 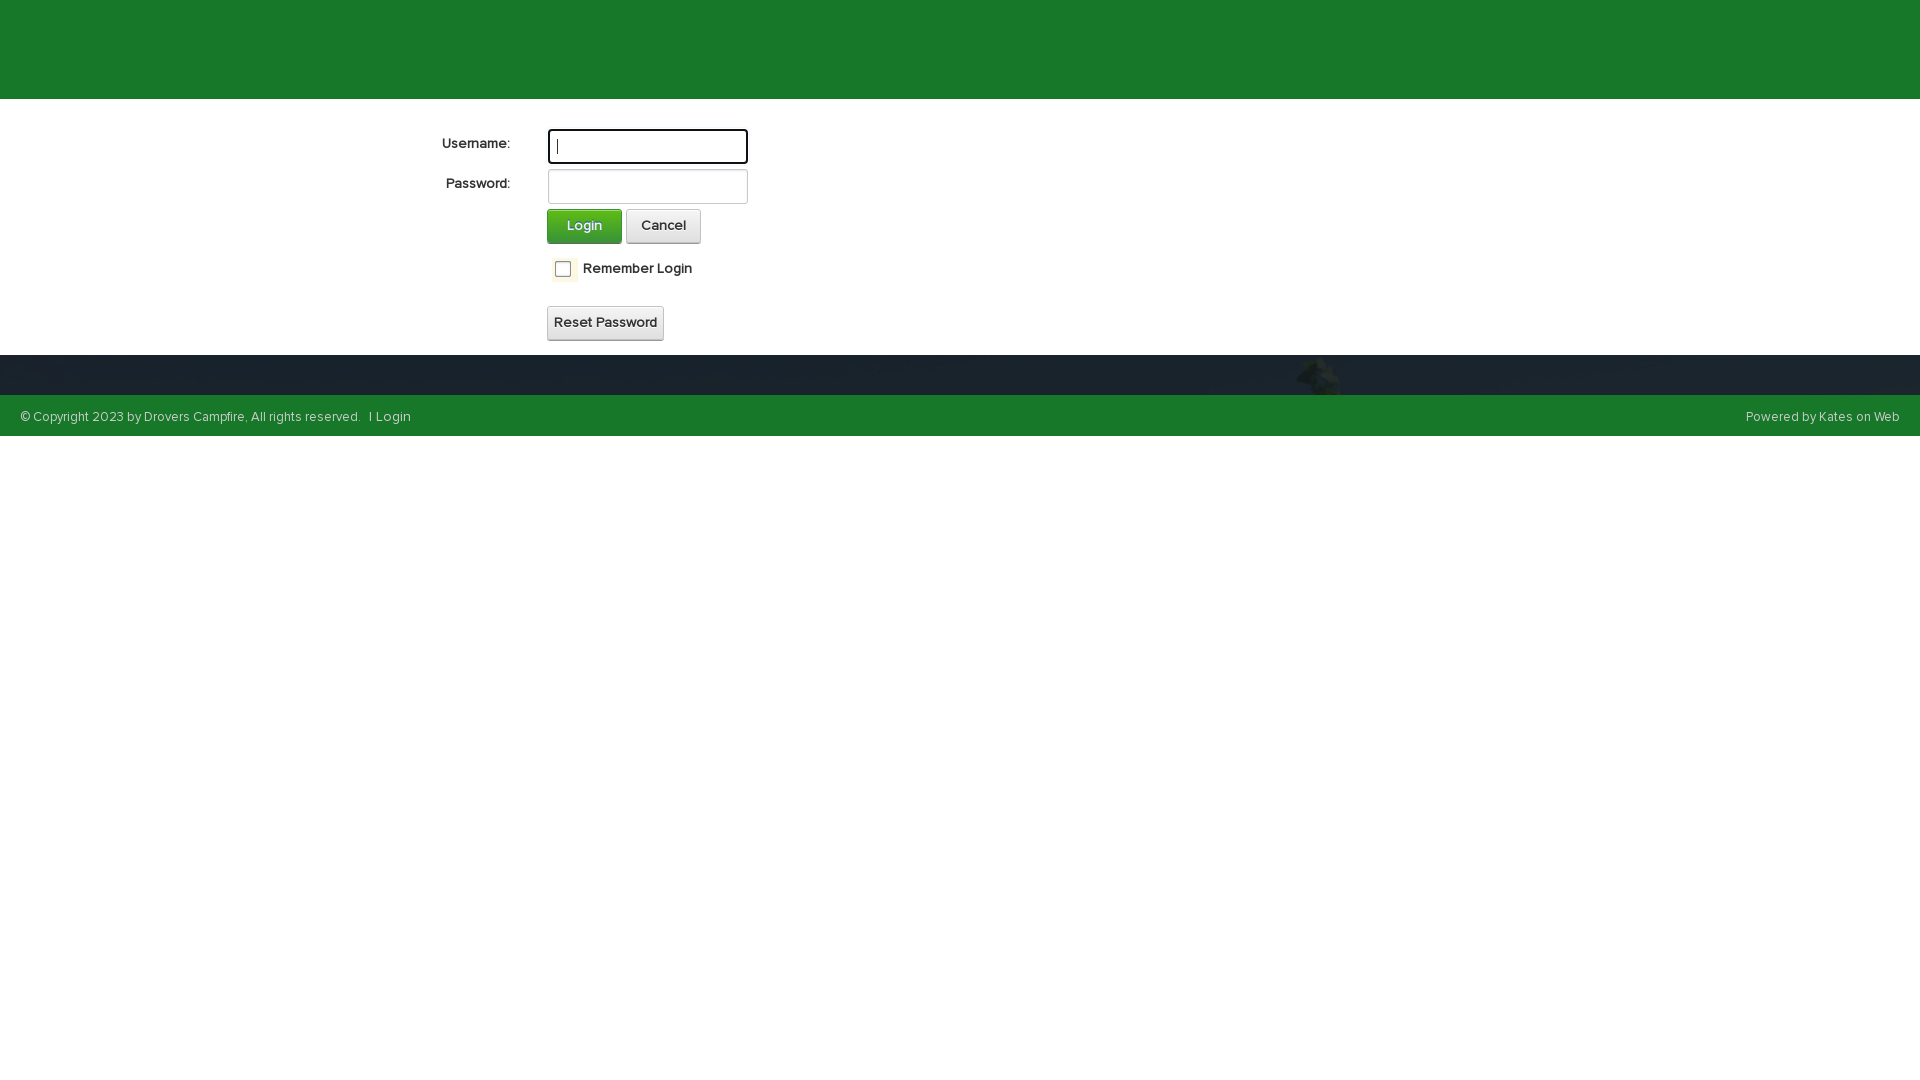 What do you see at coordinates (683, 47) in the screenshot?
I see `About Us` at bounding box center [683, 47].